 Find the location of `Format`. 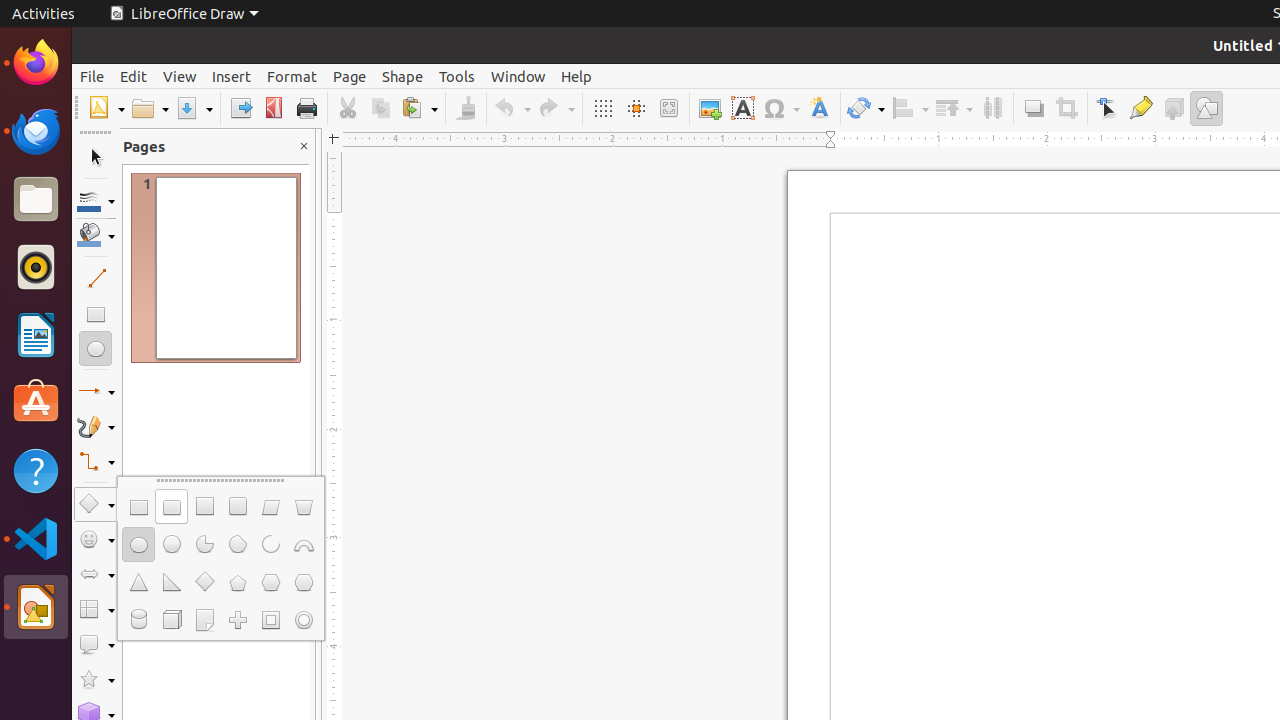

Format is located at coordinates (292, 76).